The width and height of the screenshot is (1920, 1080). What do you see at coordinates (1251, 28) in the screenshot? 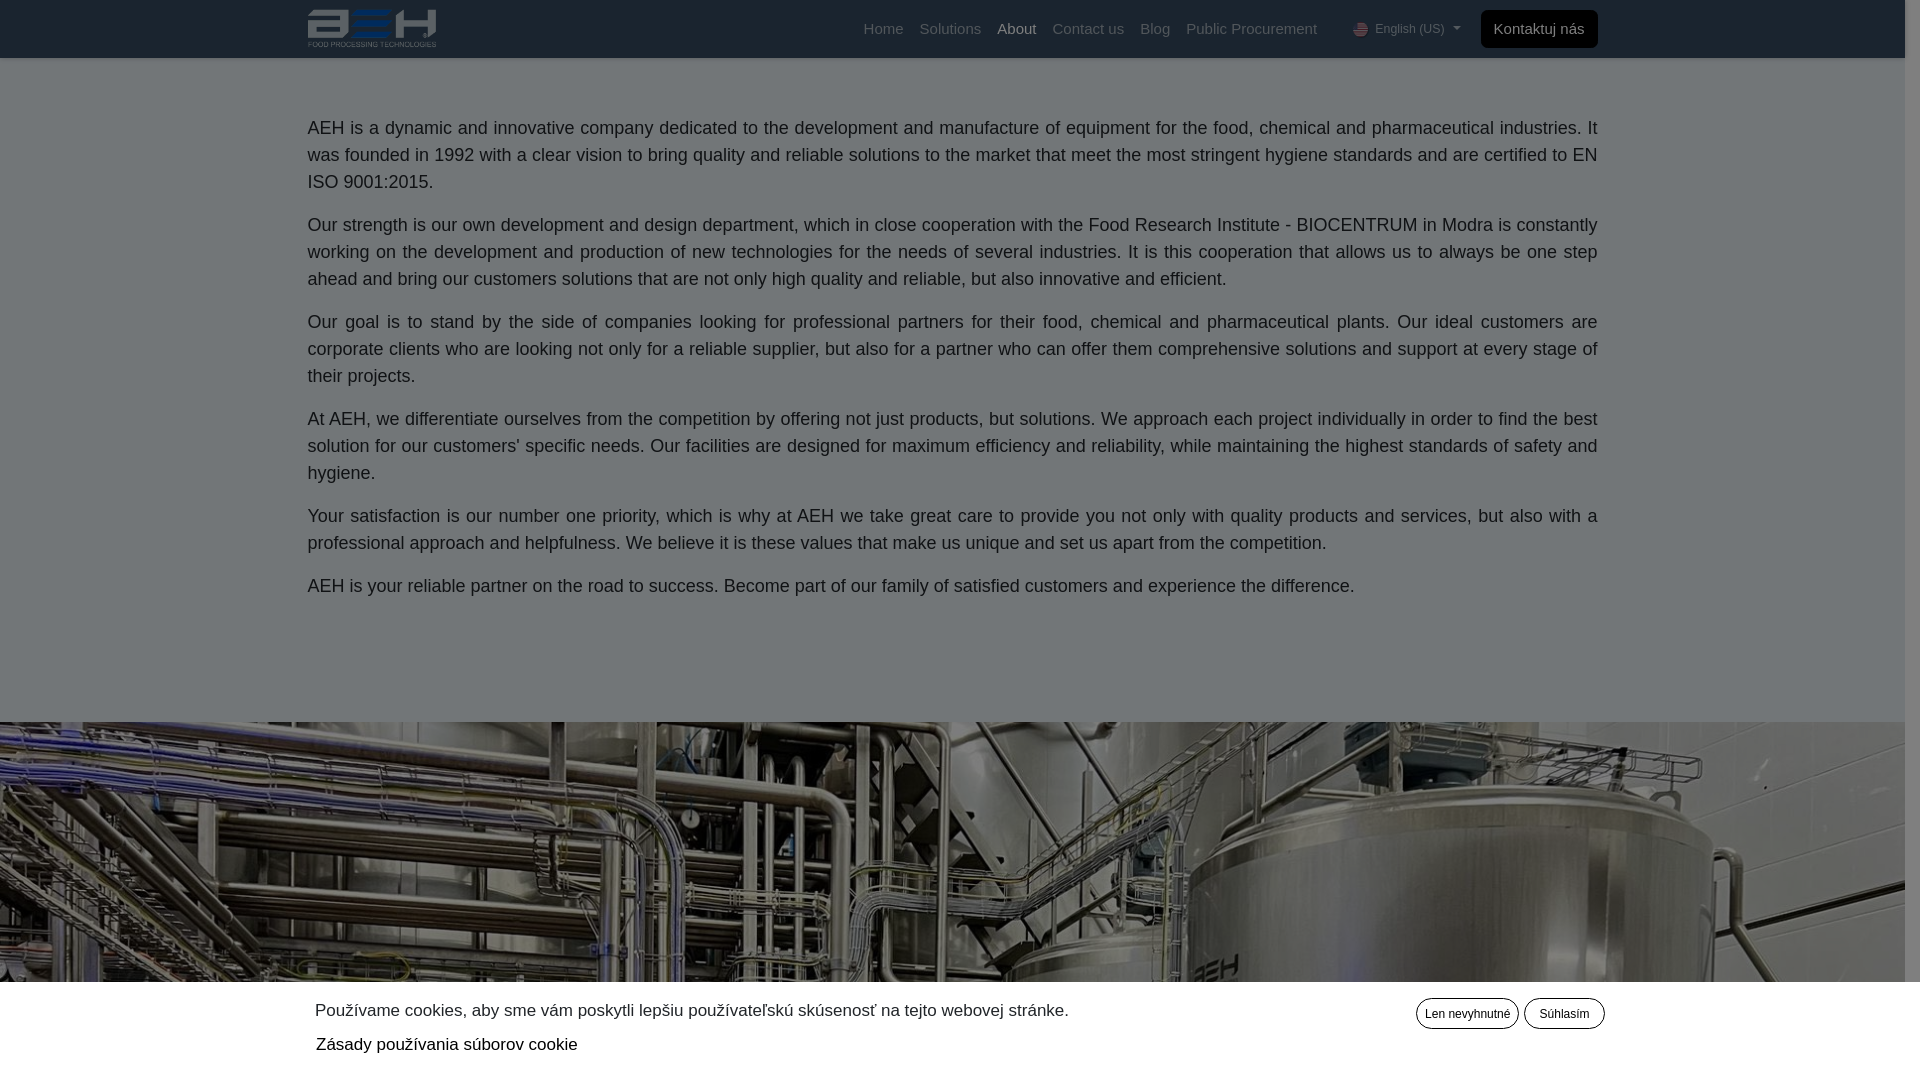
I see `Public Procurement` at bounding box center [1251, 28].